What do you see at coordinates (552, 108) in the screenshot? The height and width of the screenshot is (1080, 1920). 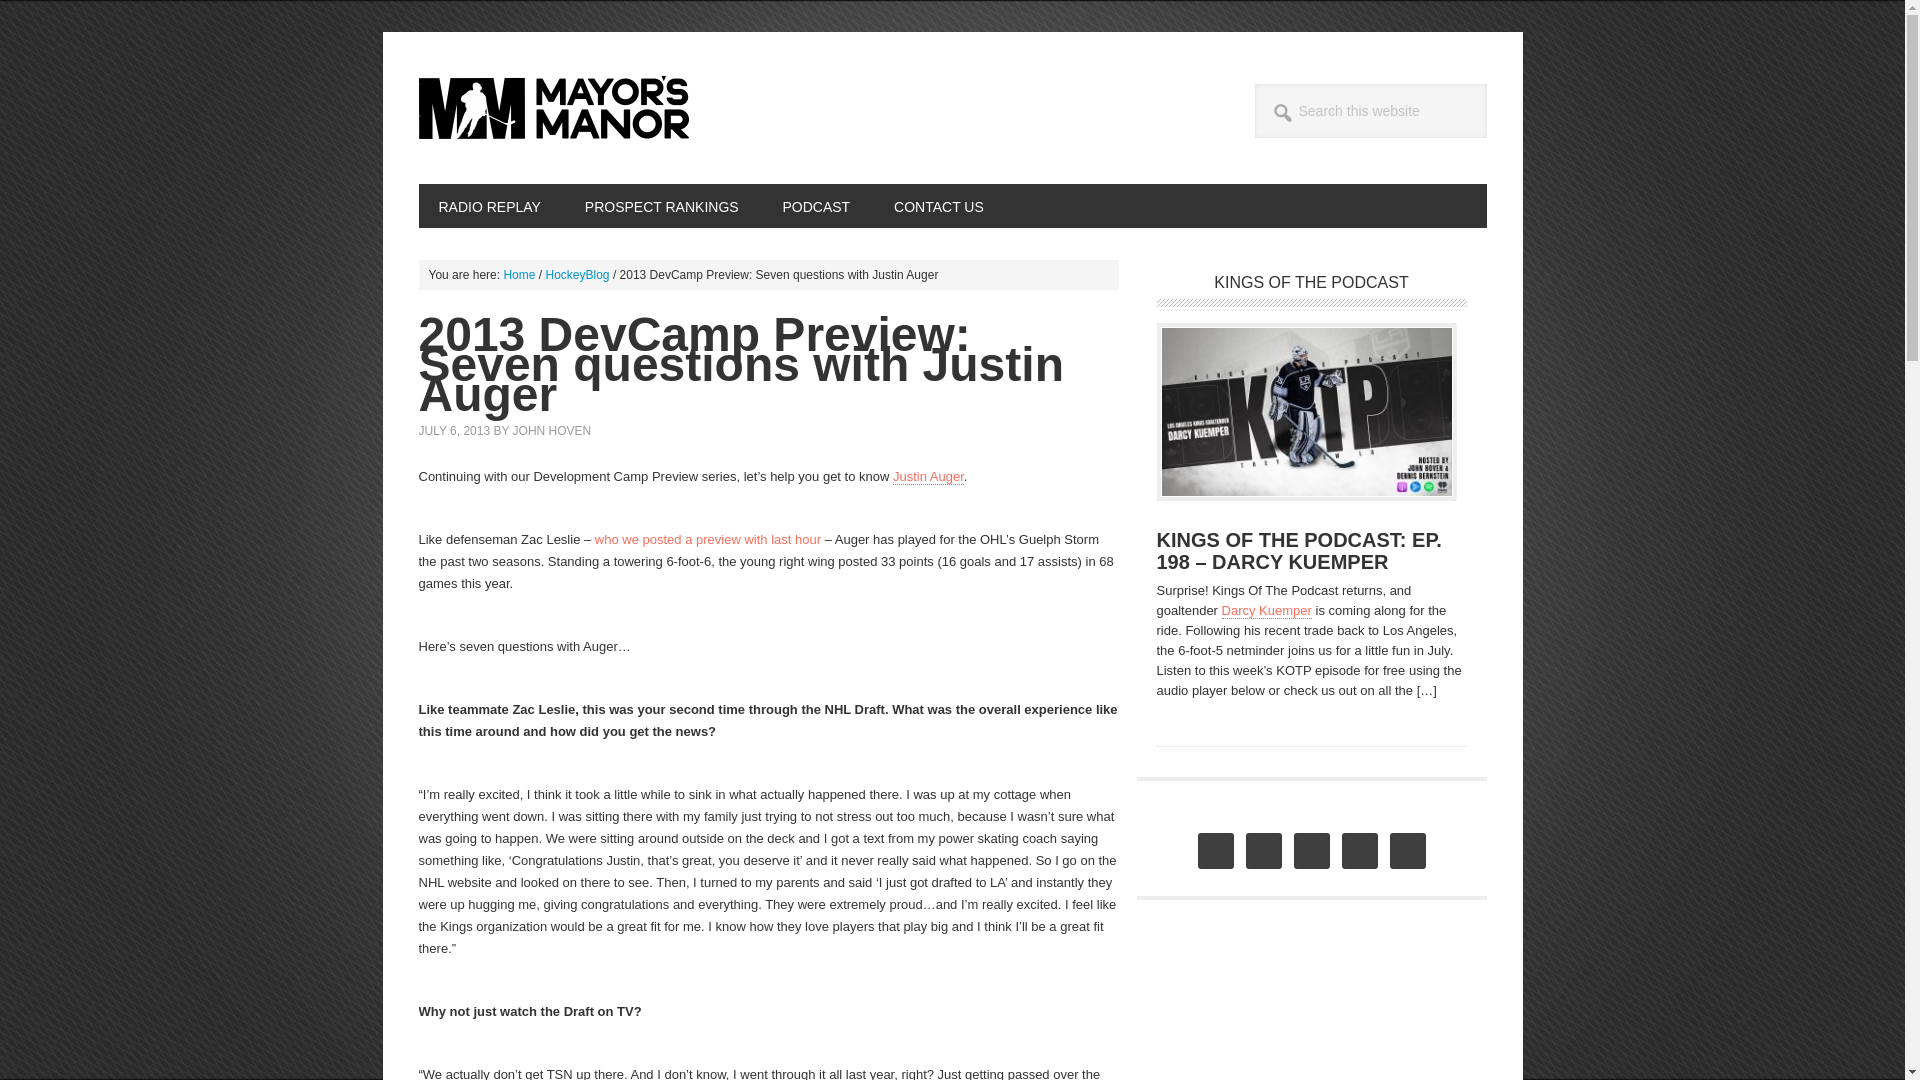 I see `MAYORSMANOR.COM - LA KINGS NEWS` at bounding box center [552, 108].